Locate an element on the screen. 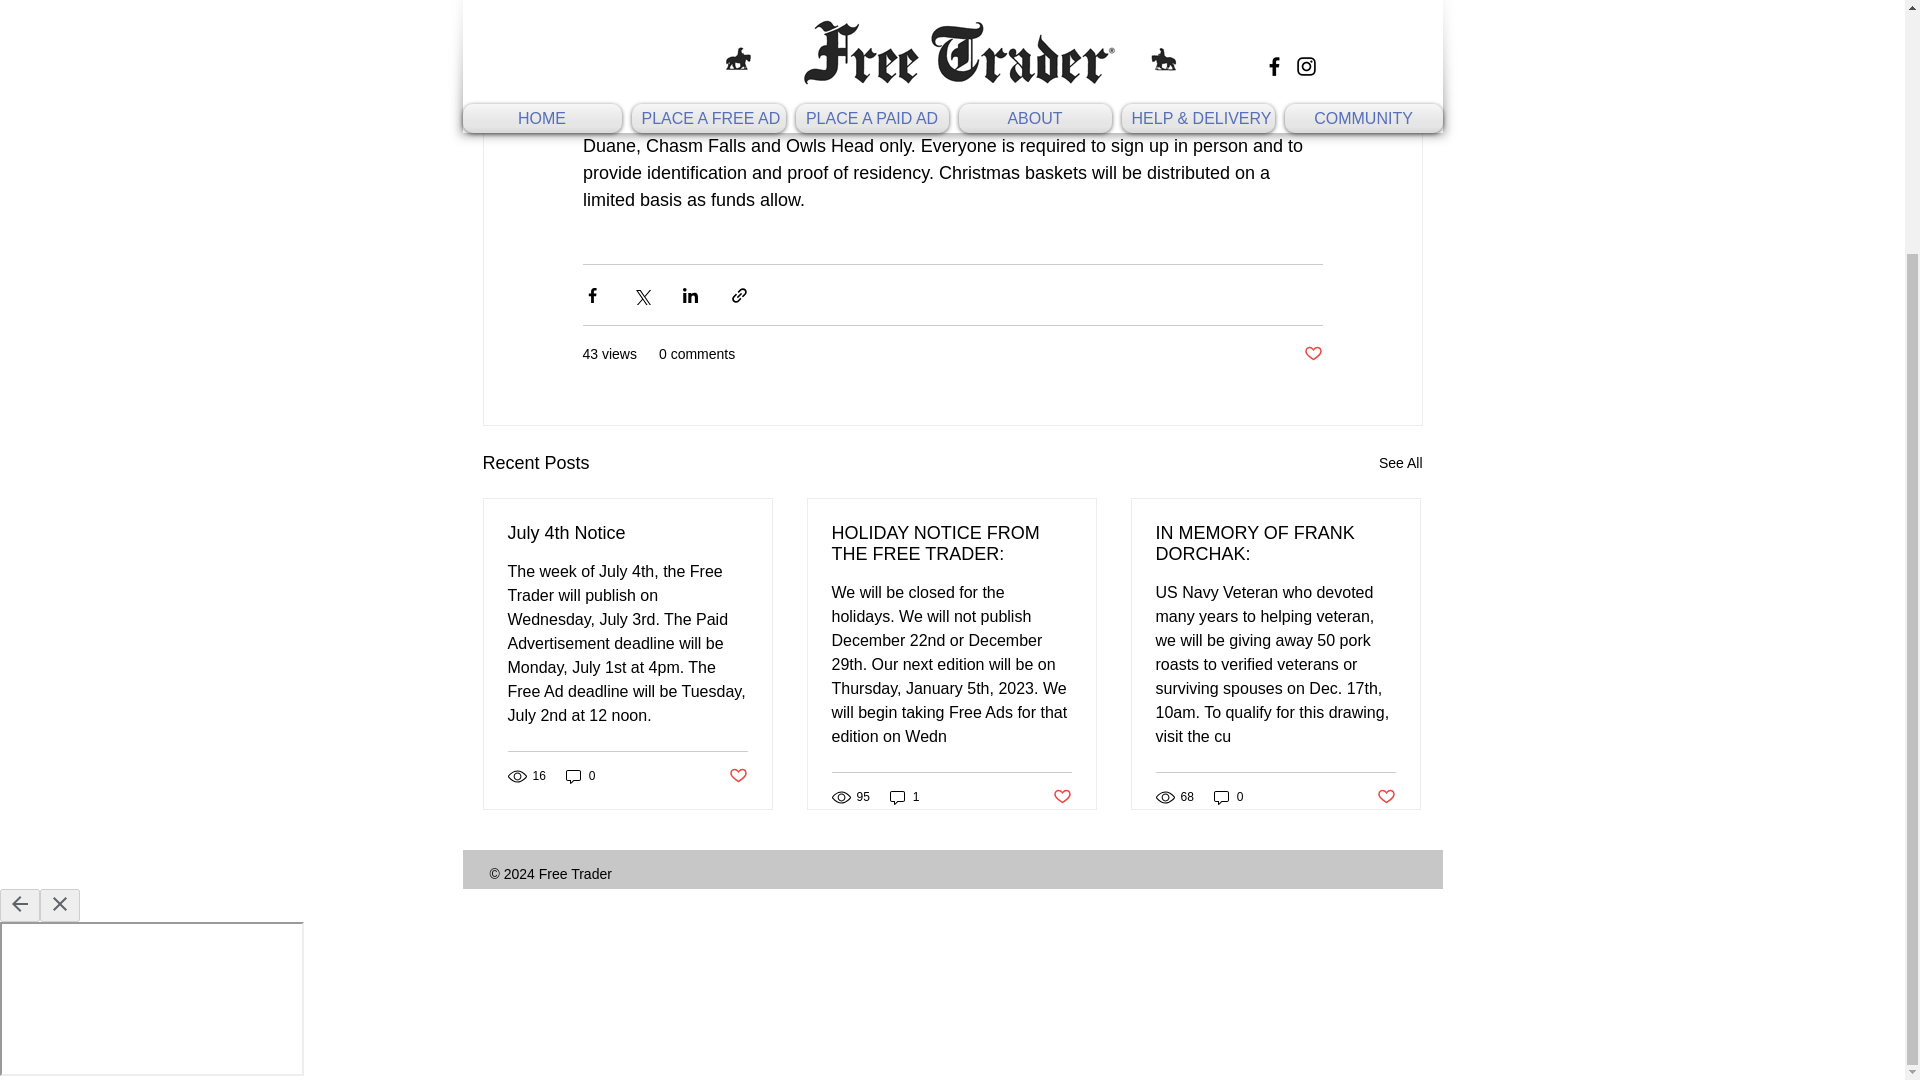 This screenshot has width=1920, height=1080. July 4th Notice is located at coordinates (628, 533).